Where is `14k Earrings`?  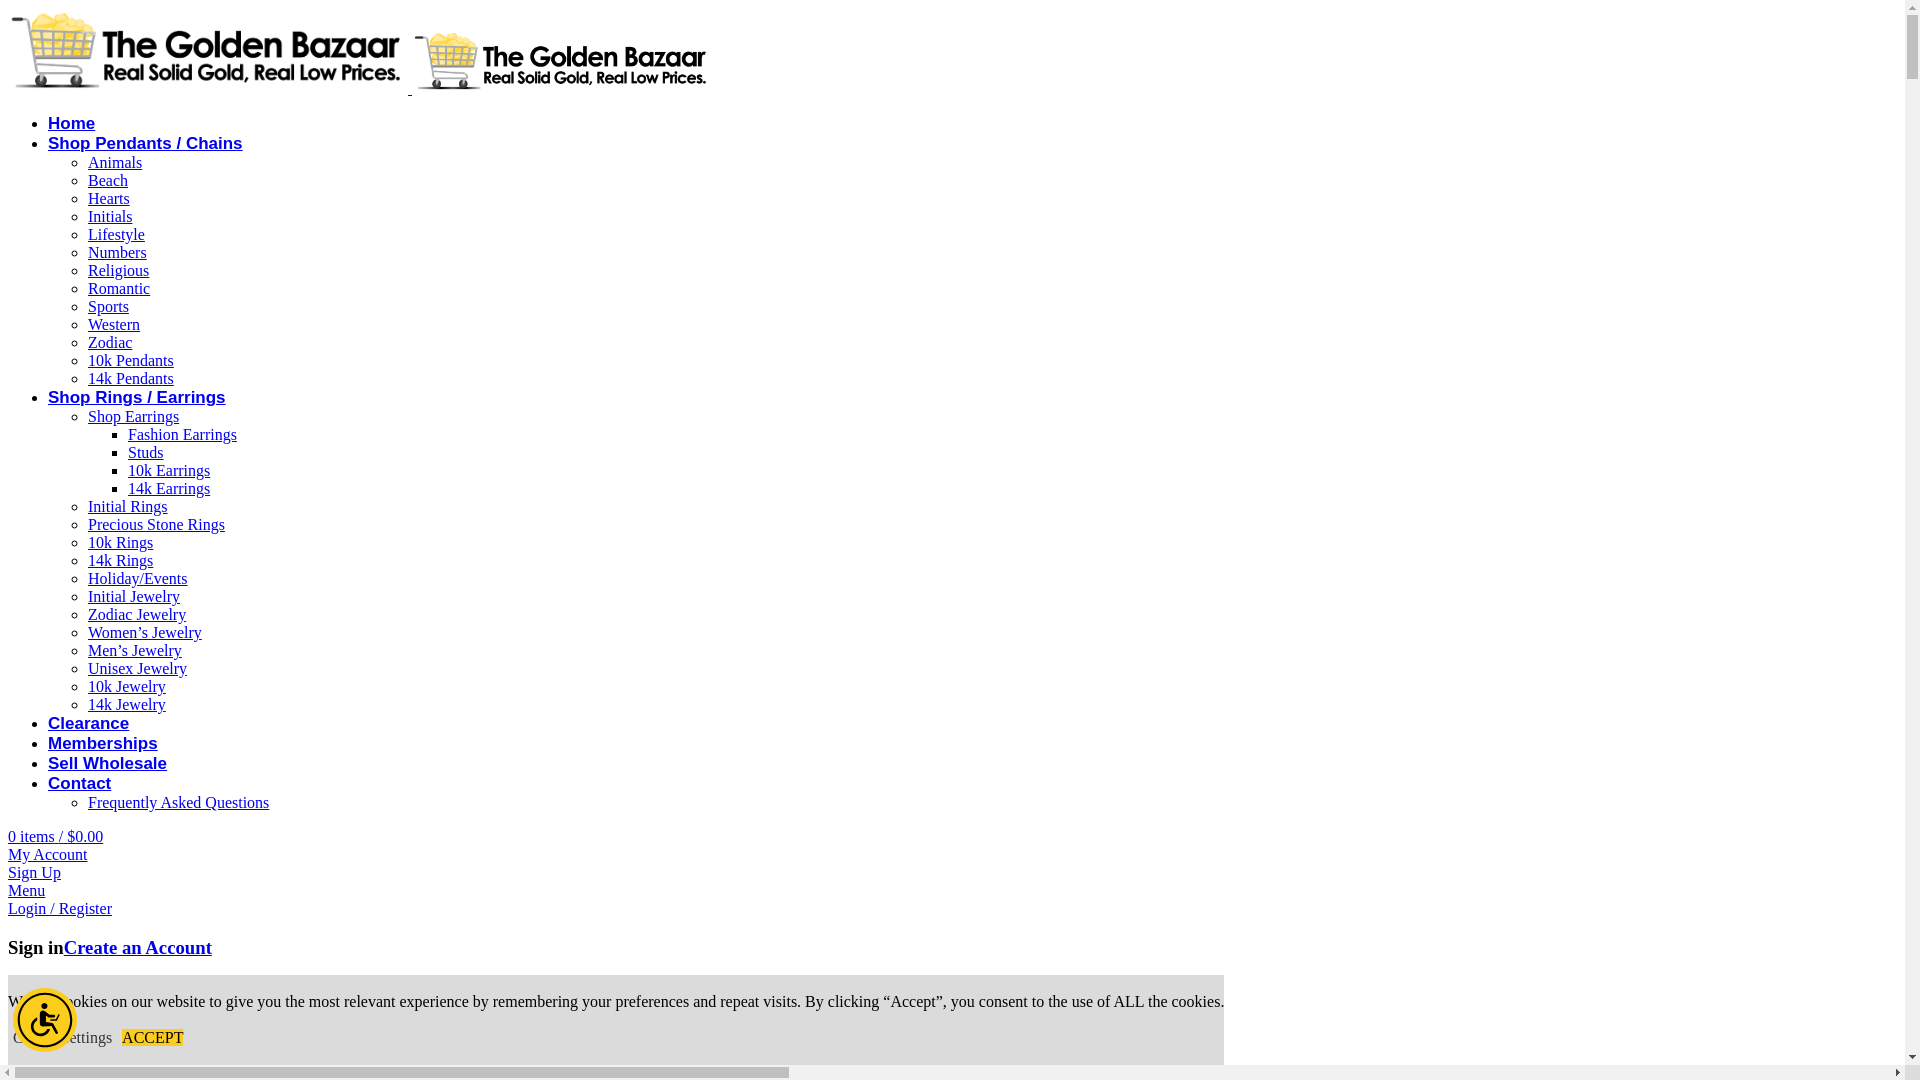 14k Earrings is located at coordinates (168, 488).